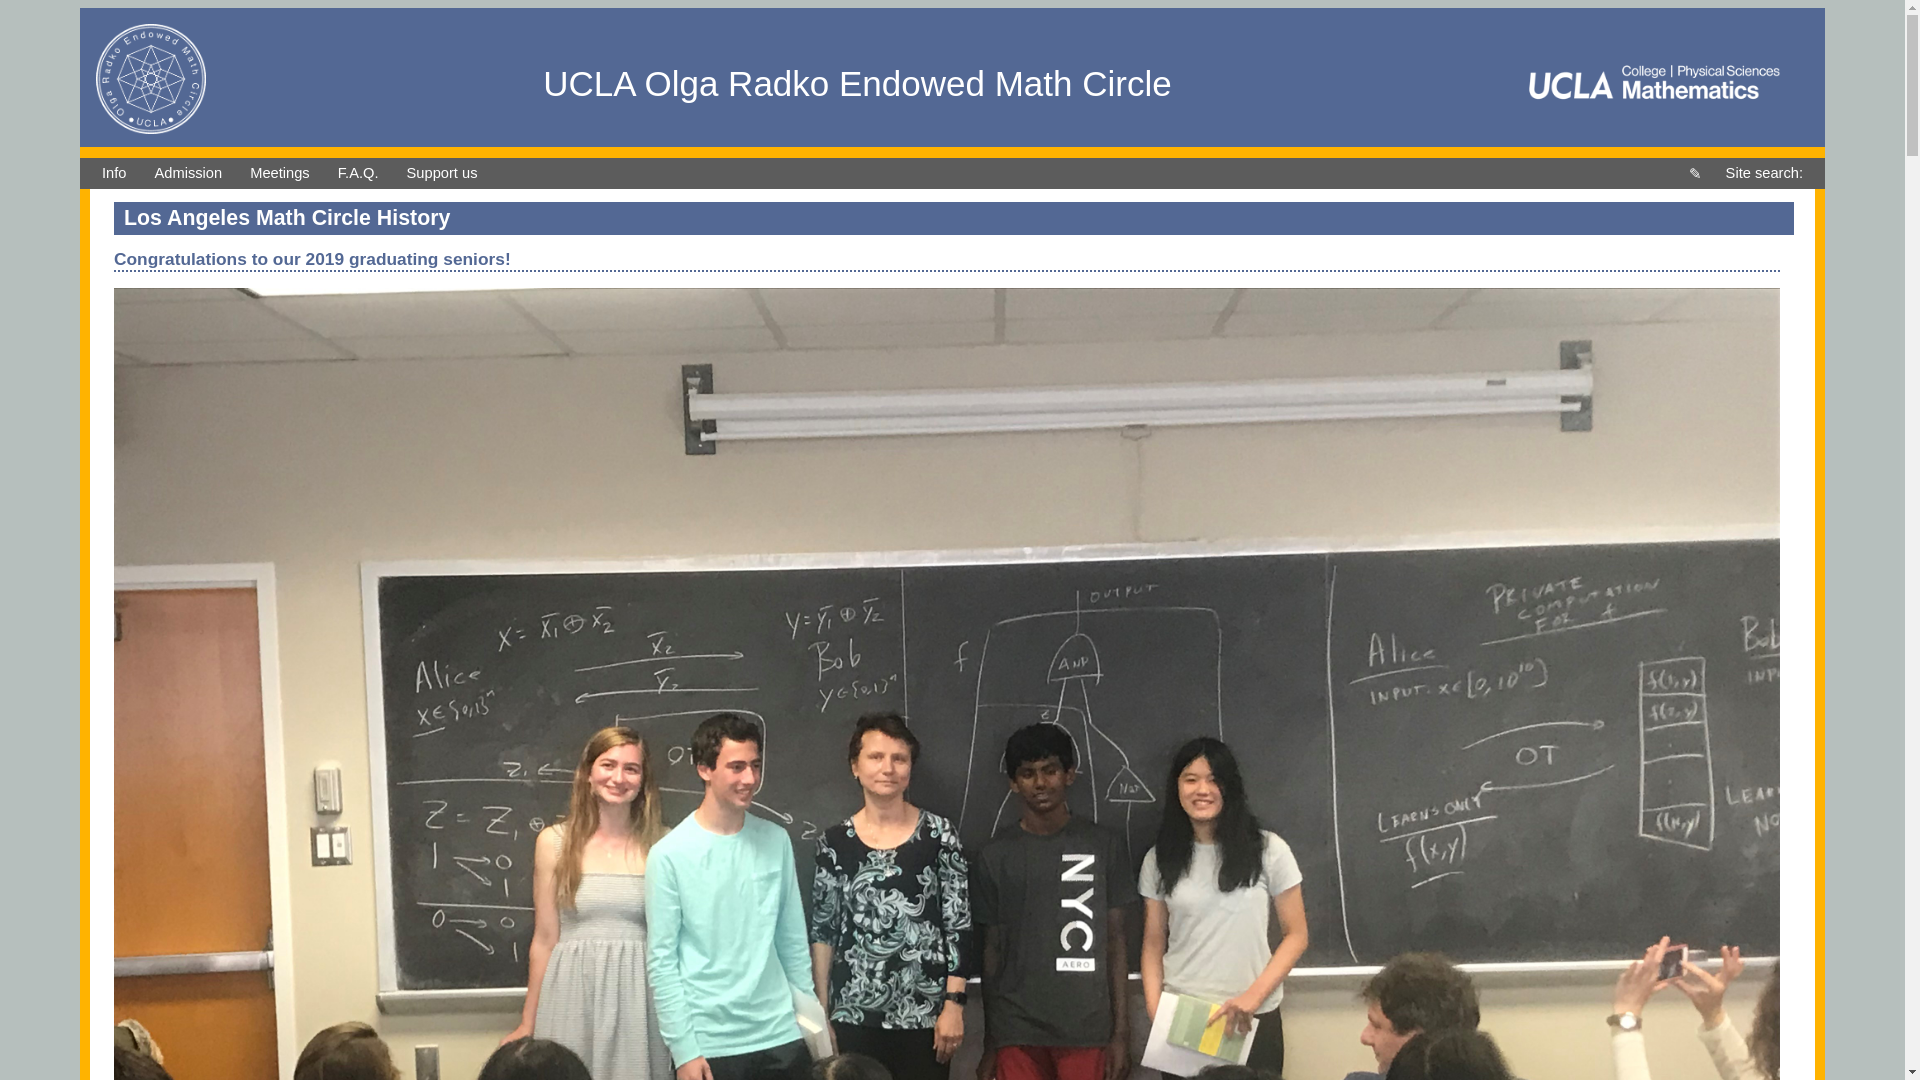 Image resolution: width=1920 pixels, height=1080 pixels. What do you see at coordinates (188, 173) in the screenshot?
I see `Admission` at bounding box center [188, 173].